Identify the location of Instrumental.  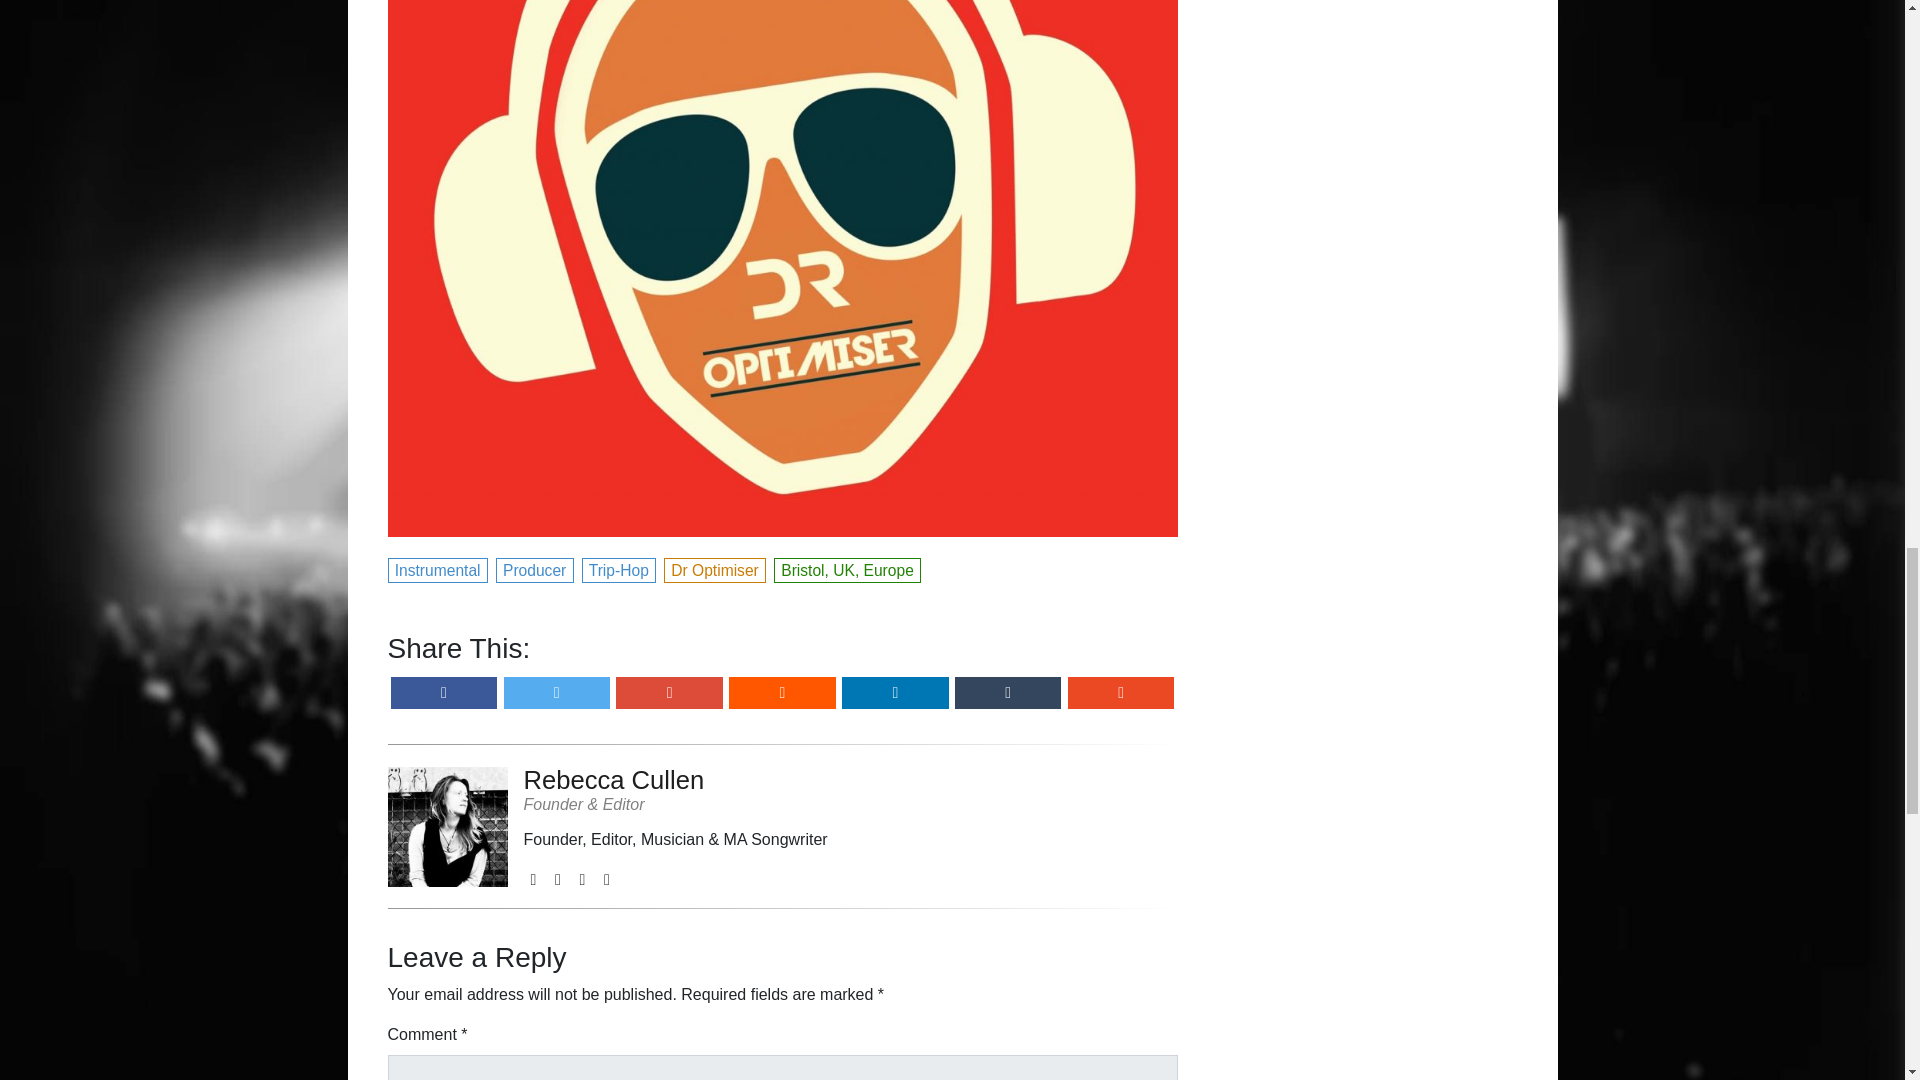
(438, 568).